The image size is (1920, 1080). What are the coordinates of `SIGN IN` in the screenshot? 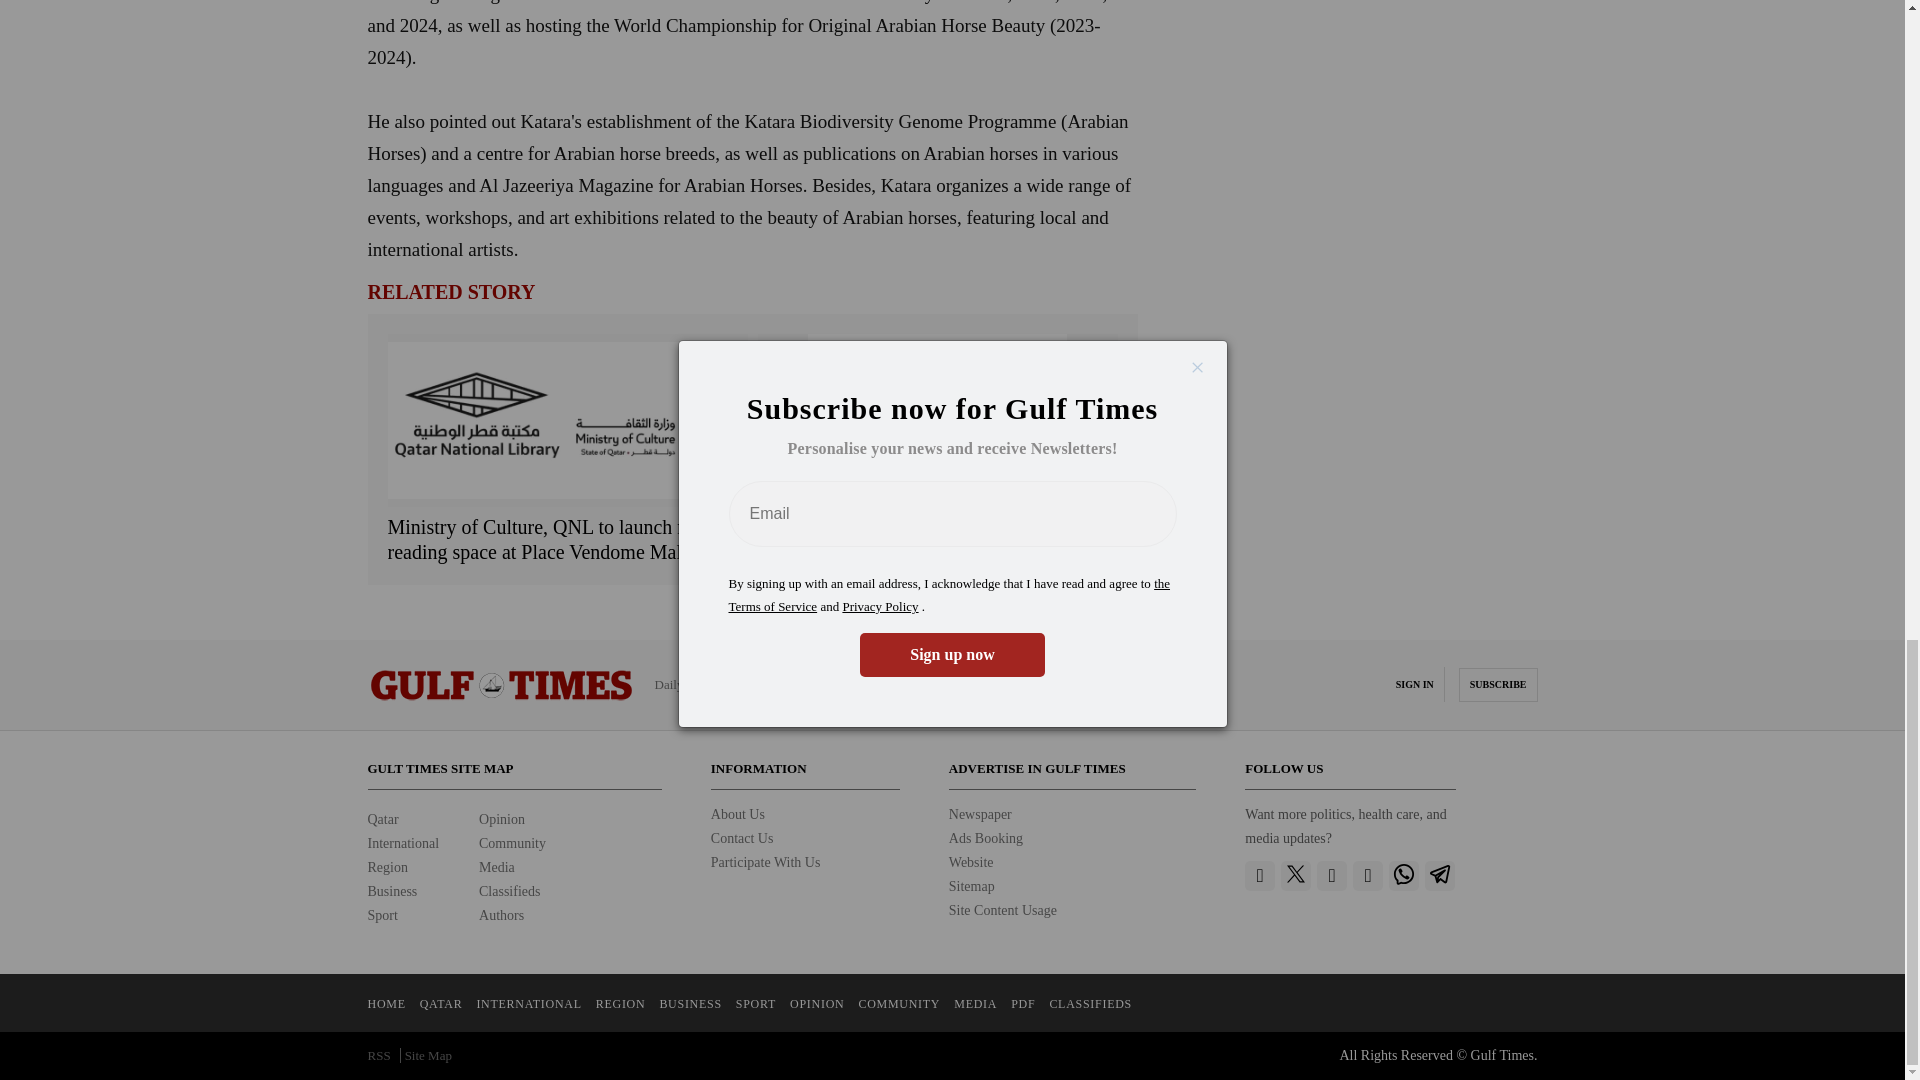 It's located at (1414, 685).